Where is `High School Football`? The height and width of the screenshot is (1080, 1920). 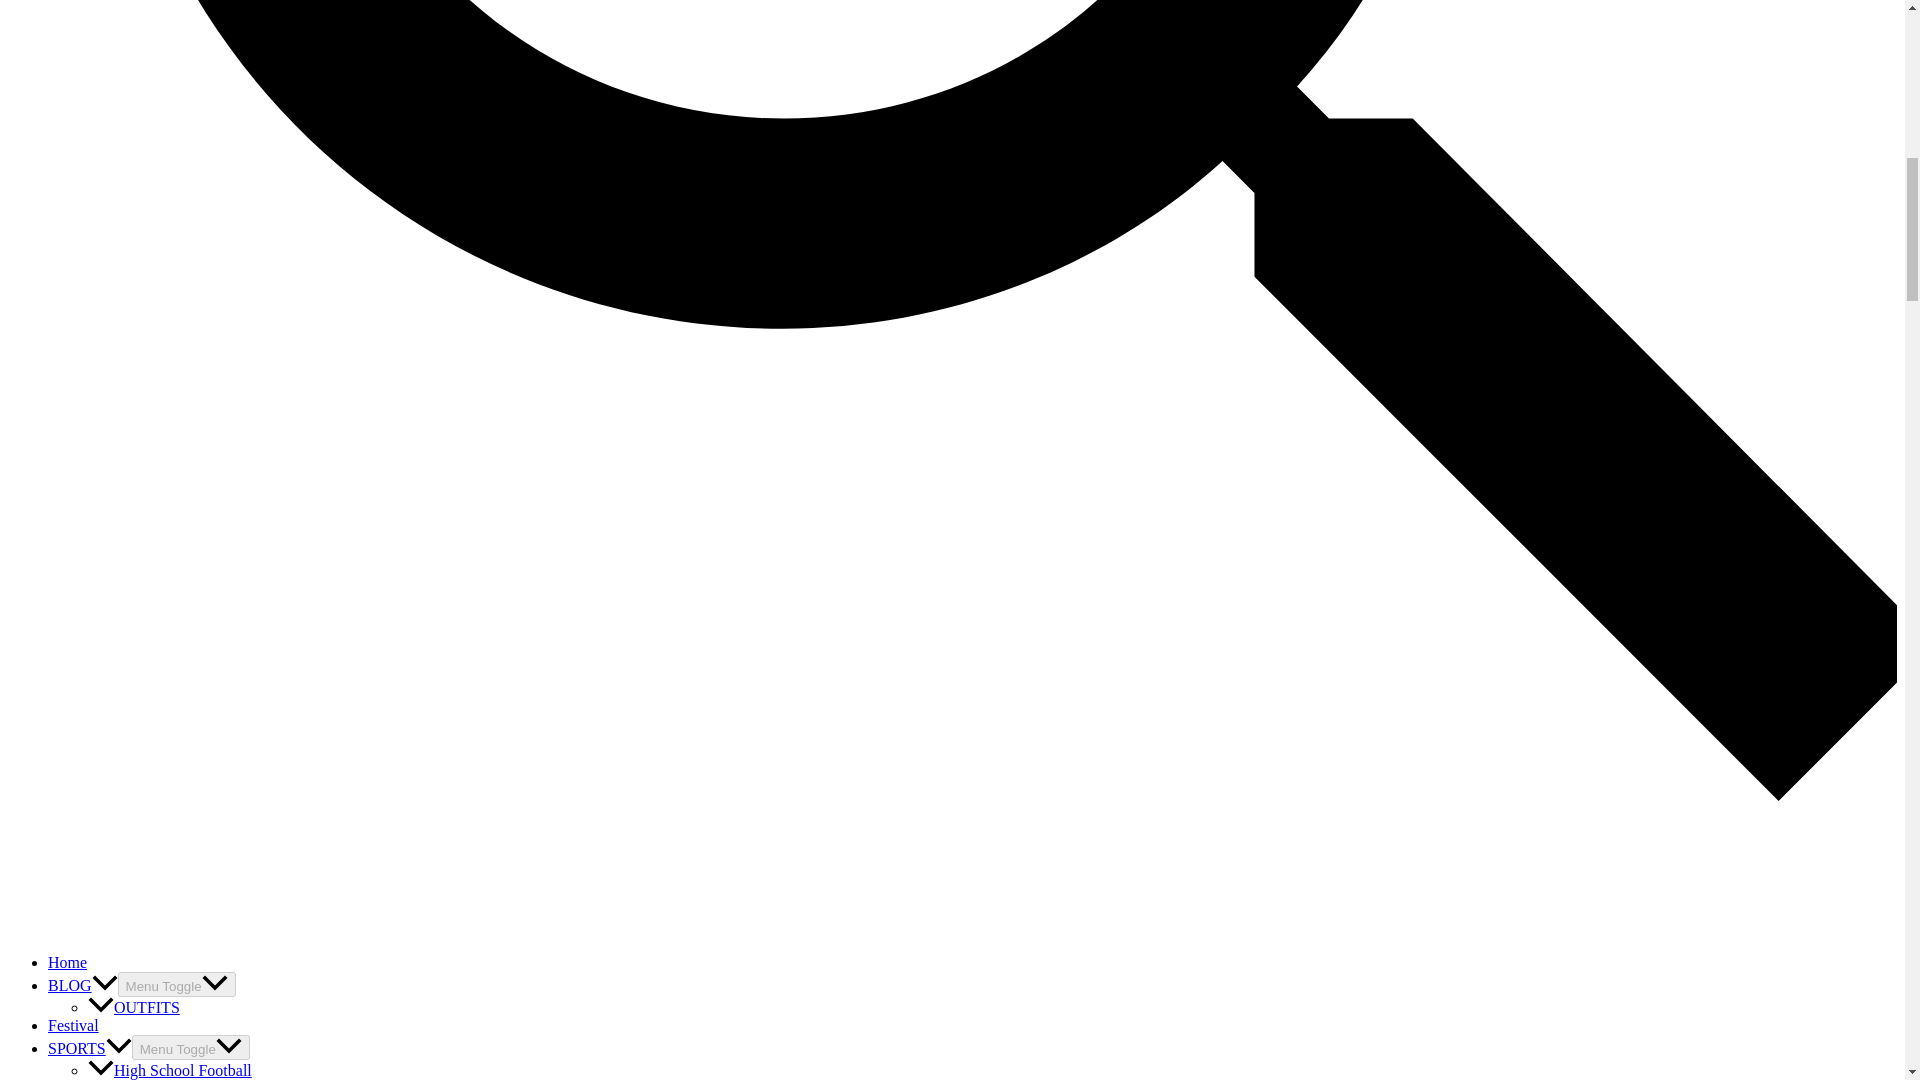
High School Football is located at coordinates (170, 1070).